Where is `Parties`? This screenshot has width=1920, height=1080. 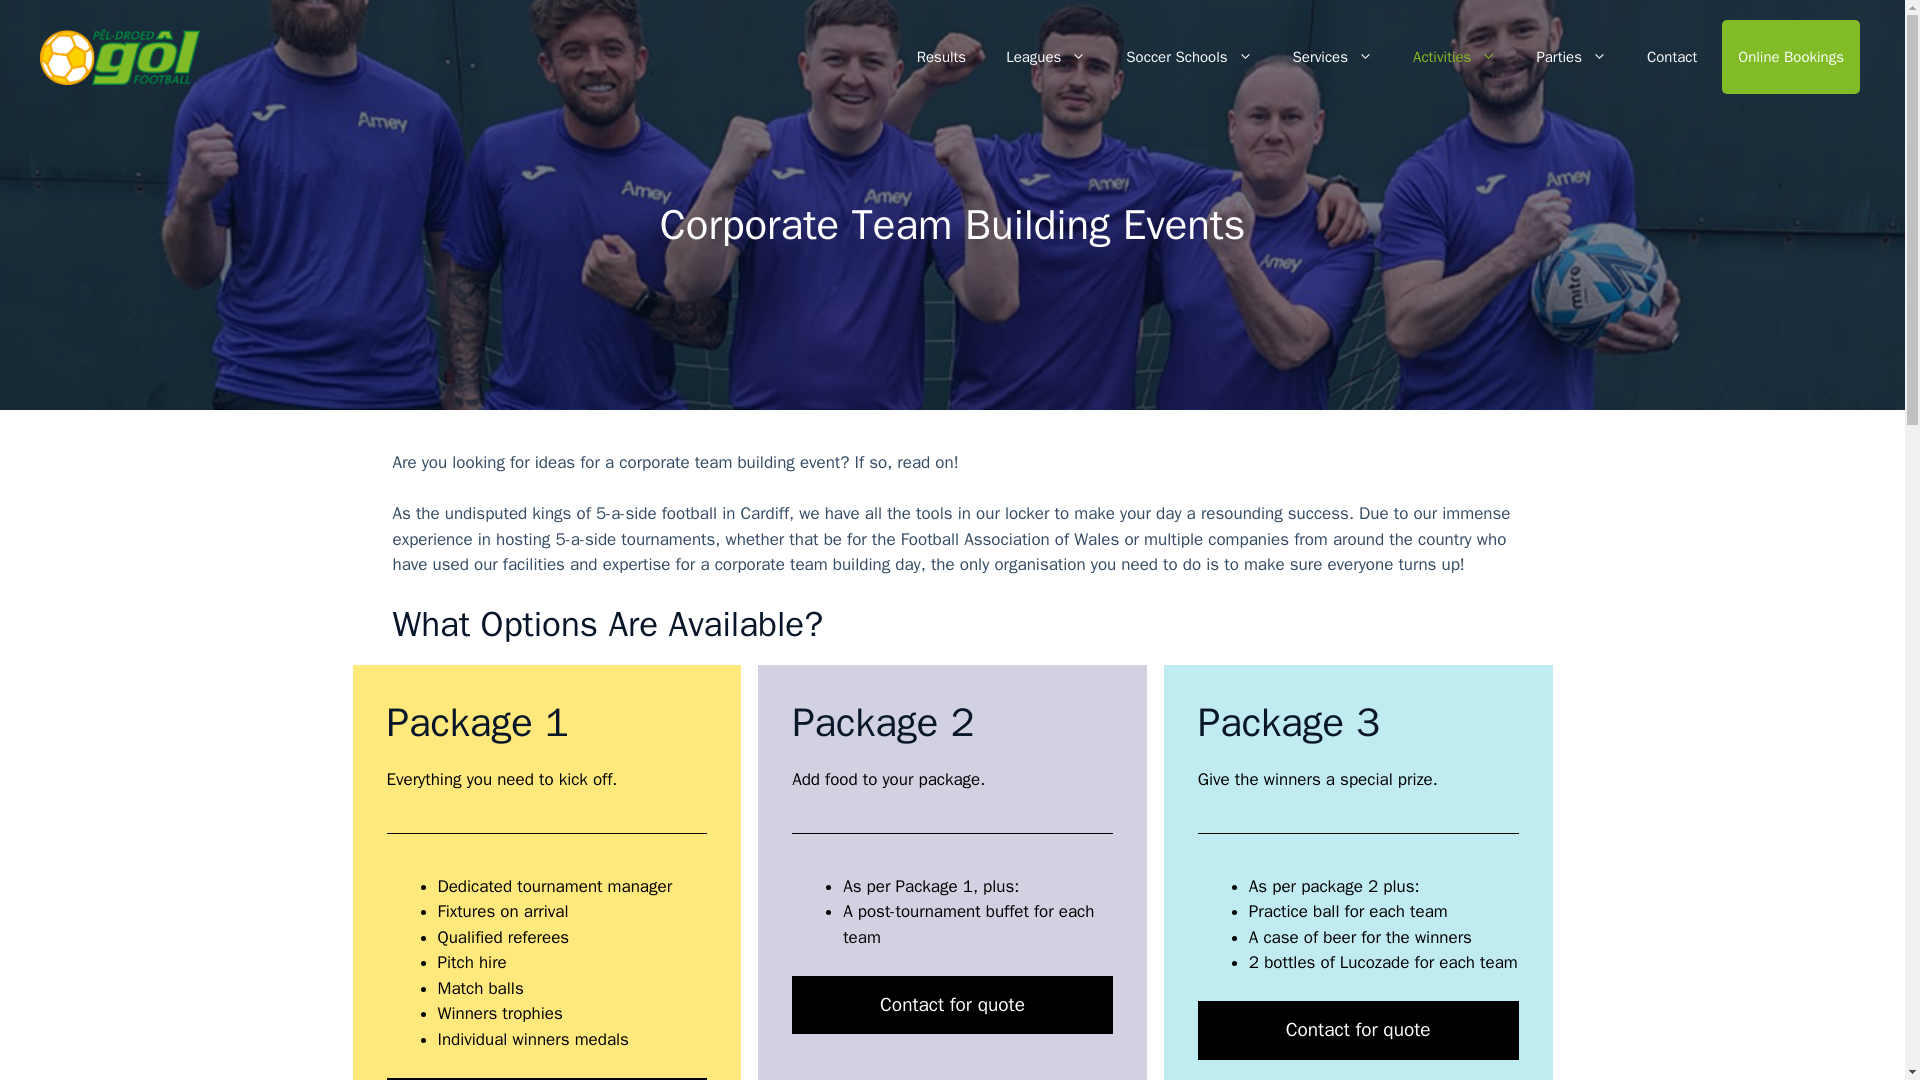
Parties is located at coordinates (1571, 57).